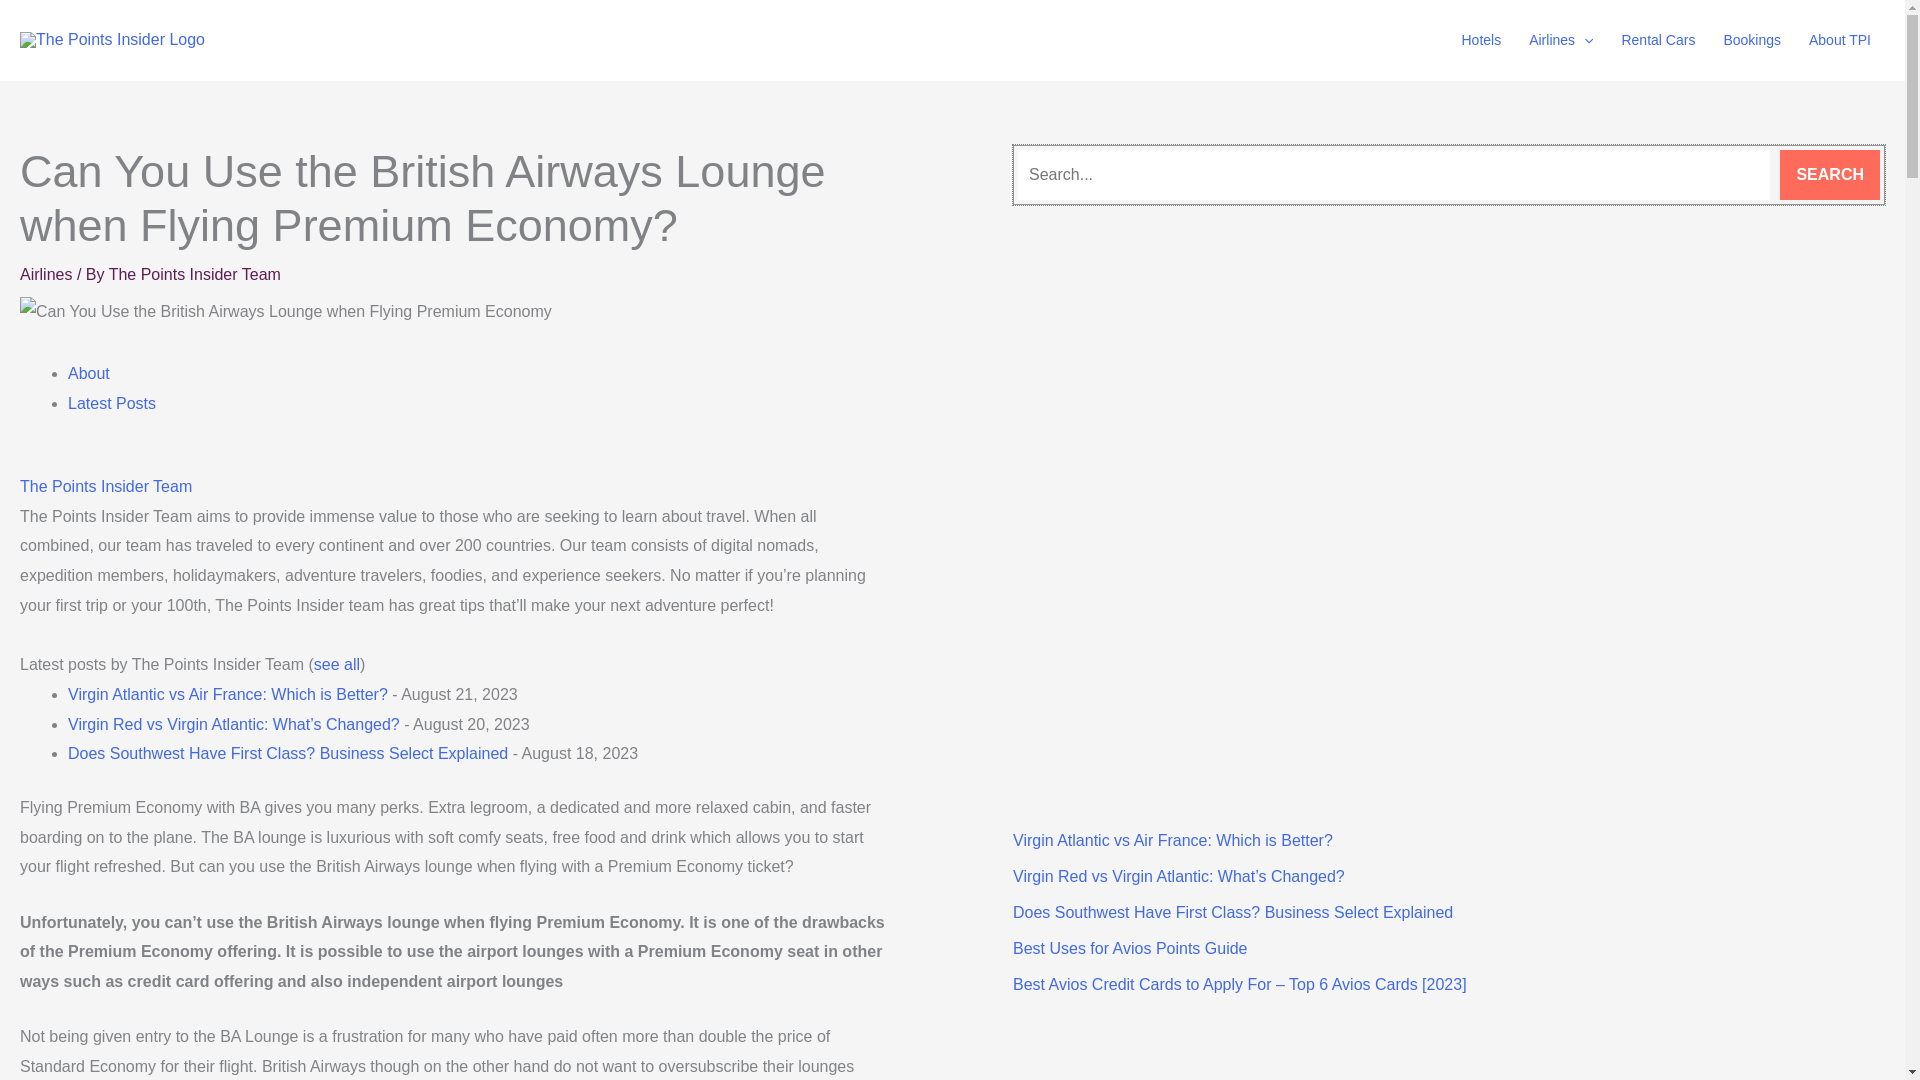 The width and height of the screenshot is (1920, 1080). I want to click on Latest Posts, so click(111, 402).